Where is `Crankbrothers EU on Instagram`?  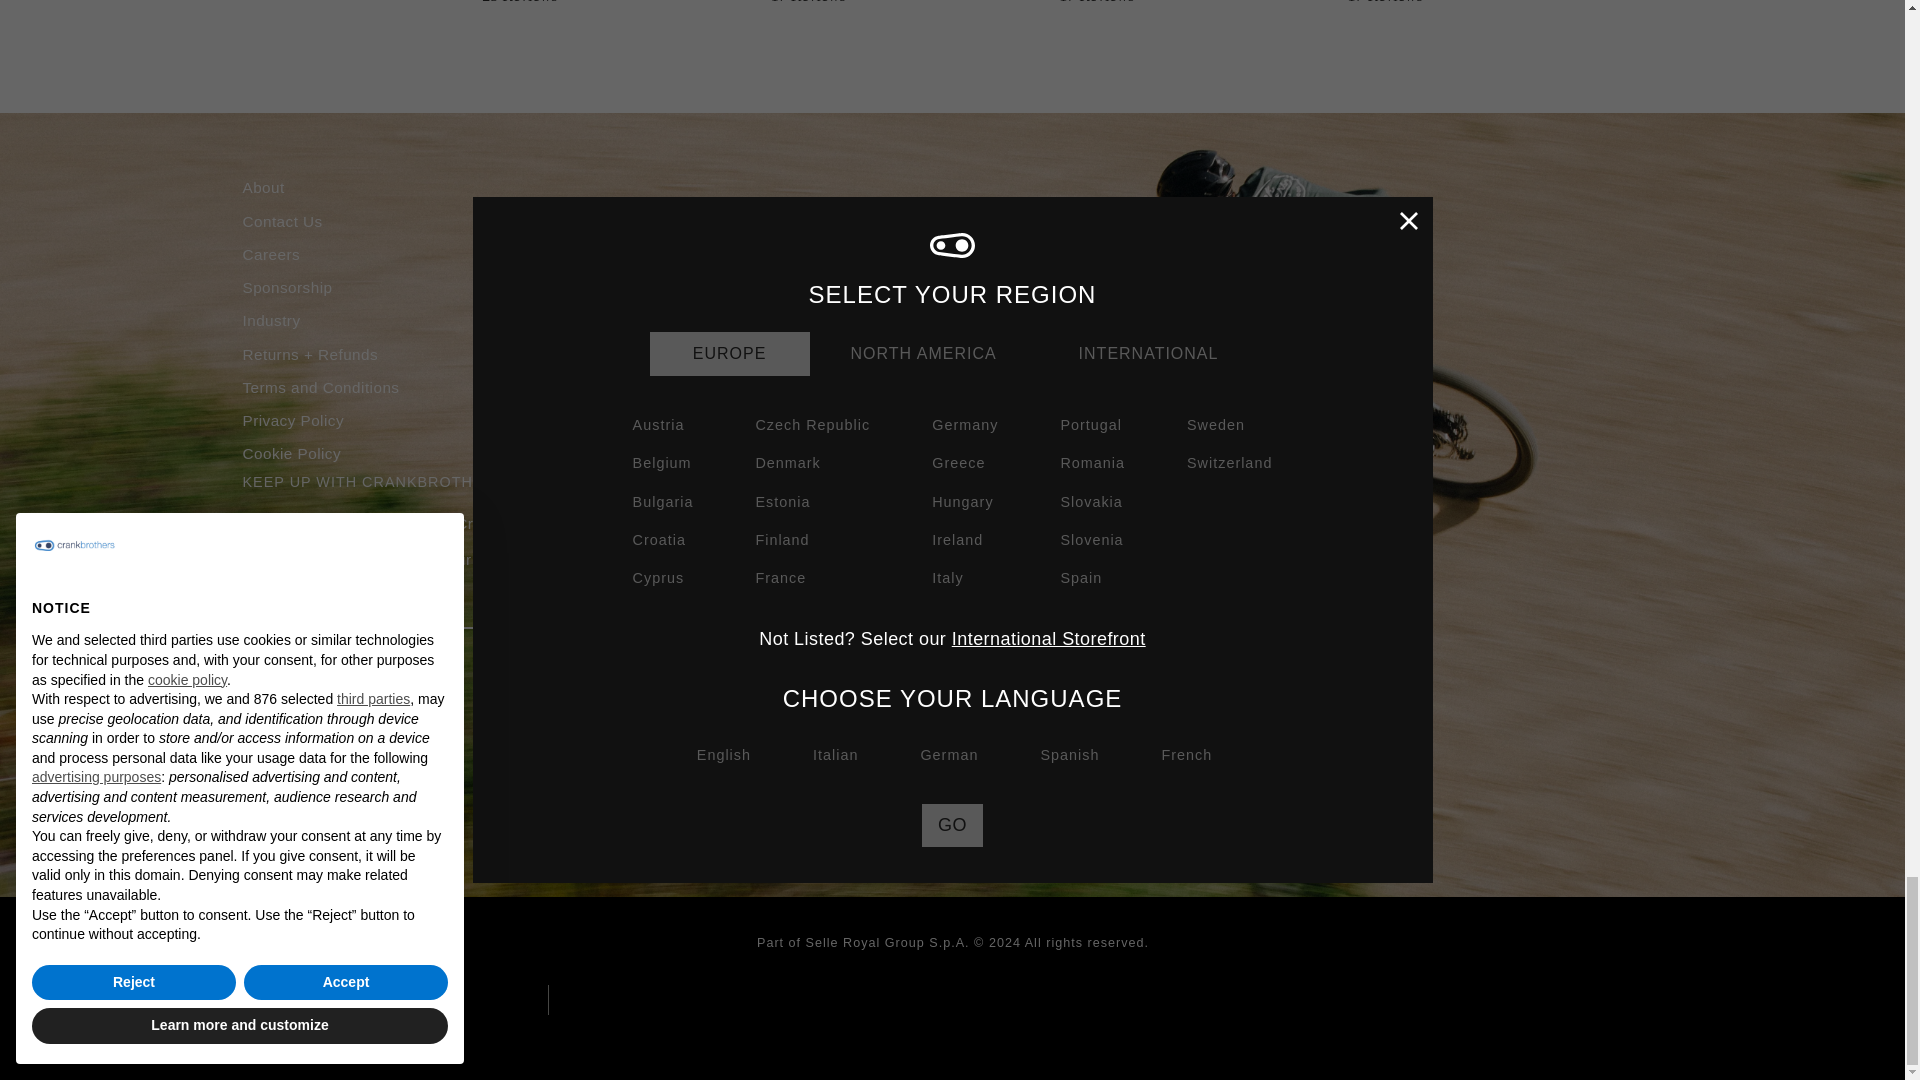 Crankbrothers EU on Instagram is located at coordinates (254, 679).